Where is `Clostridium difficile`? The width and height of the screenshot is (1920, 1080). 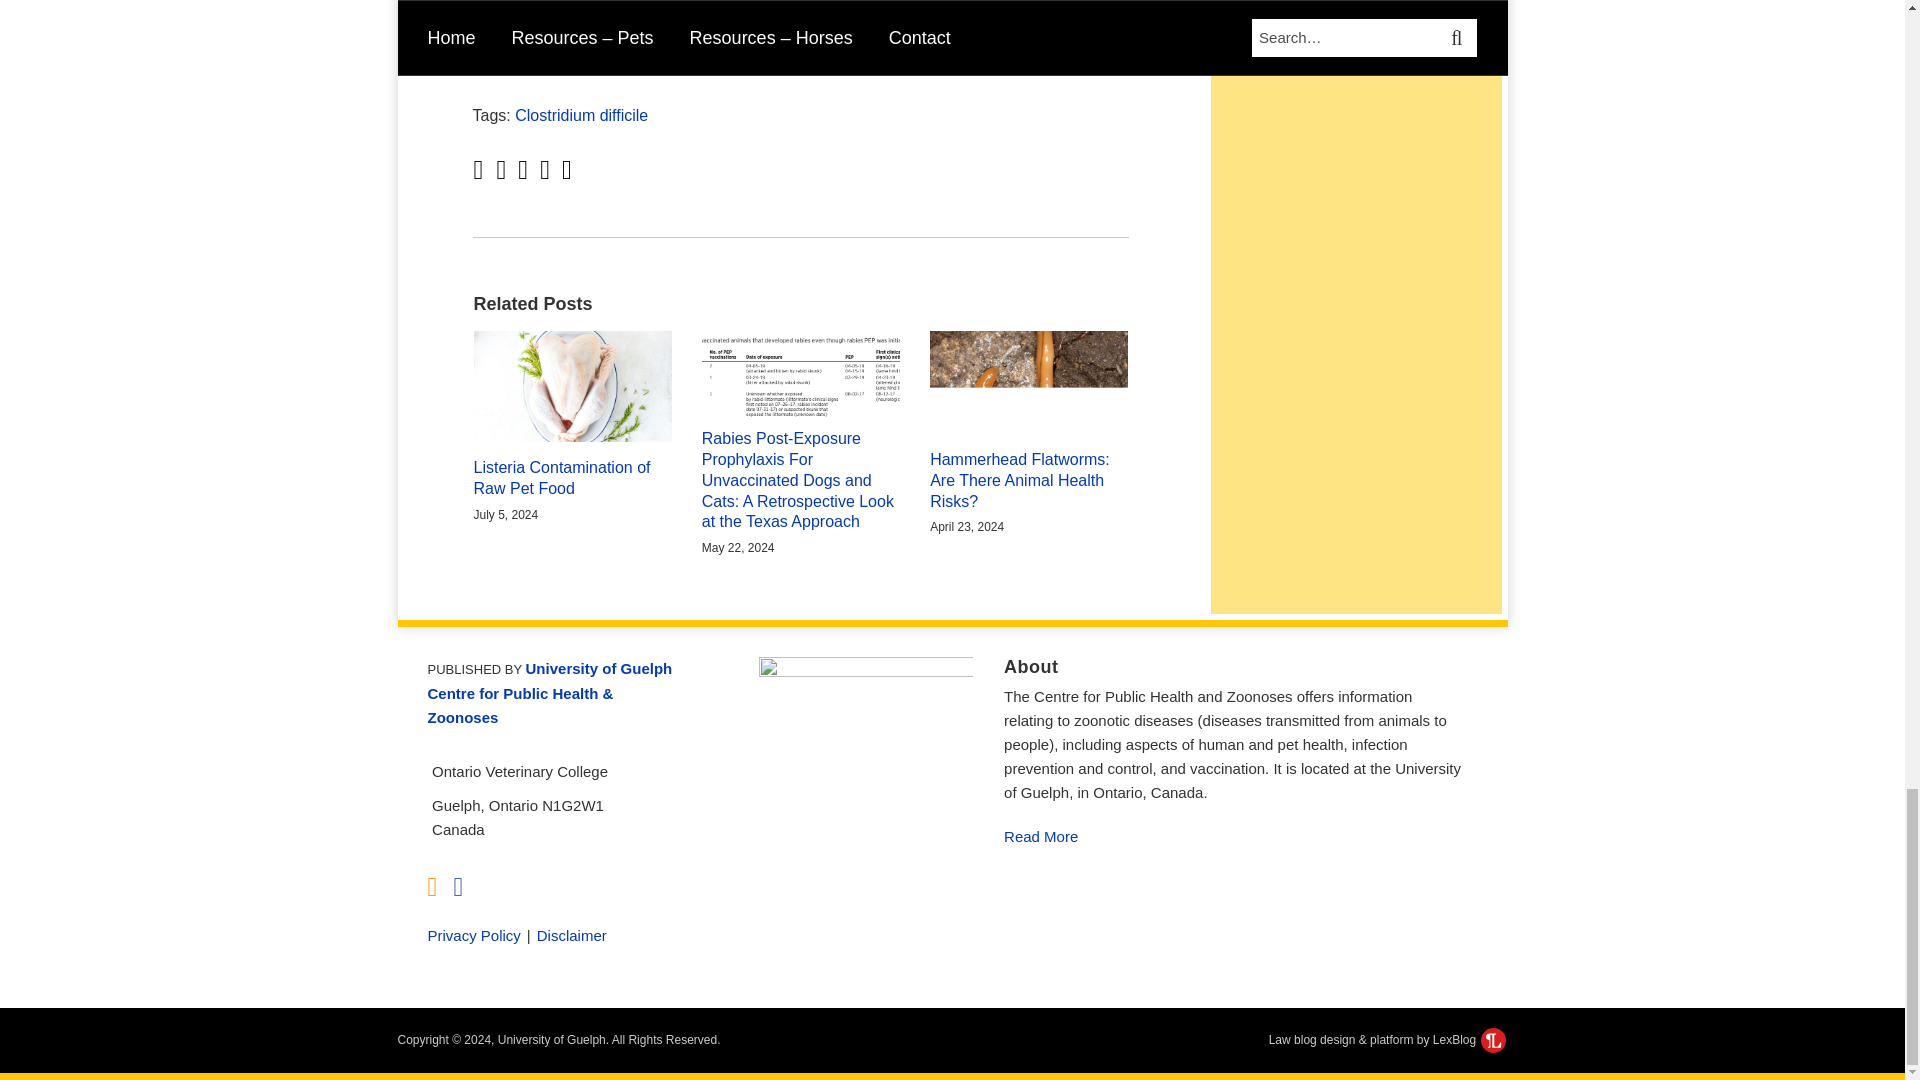
Clostridium difficile is located at coordinates (581, 115).